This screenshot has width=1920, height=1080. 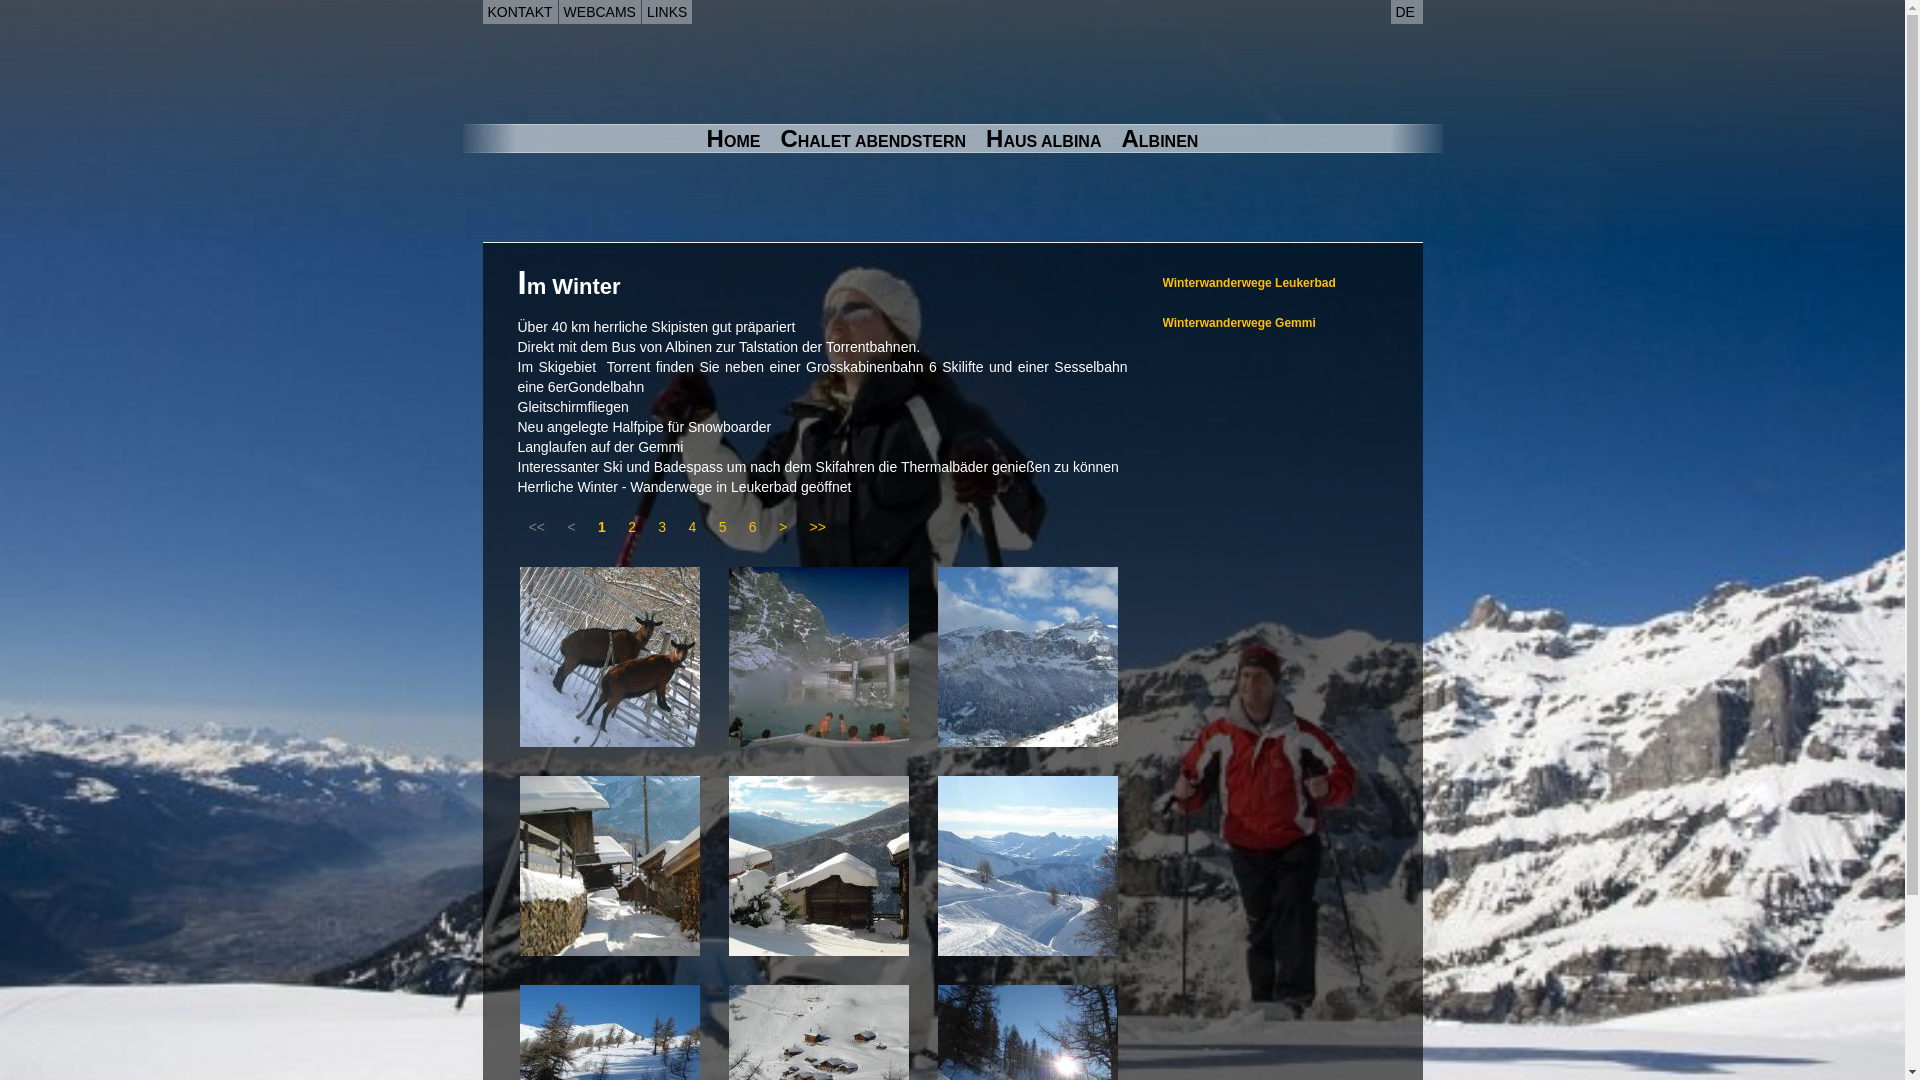 I want to click on KONTAKT, so click(x=520, y=12).